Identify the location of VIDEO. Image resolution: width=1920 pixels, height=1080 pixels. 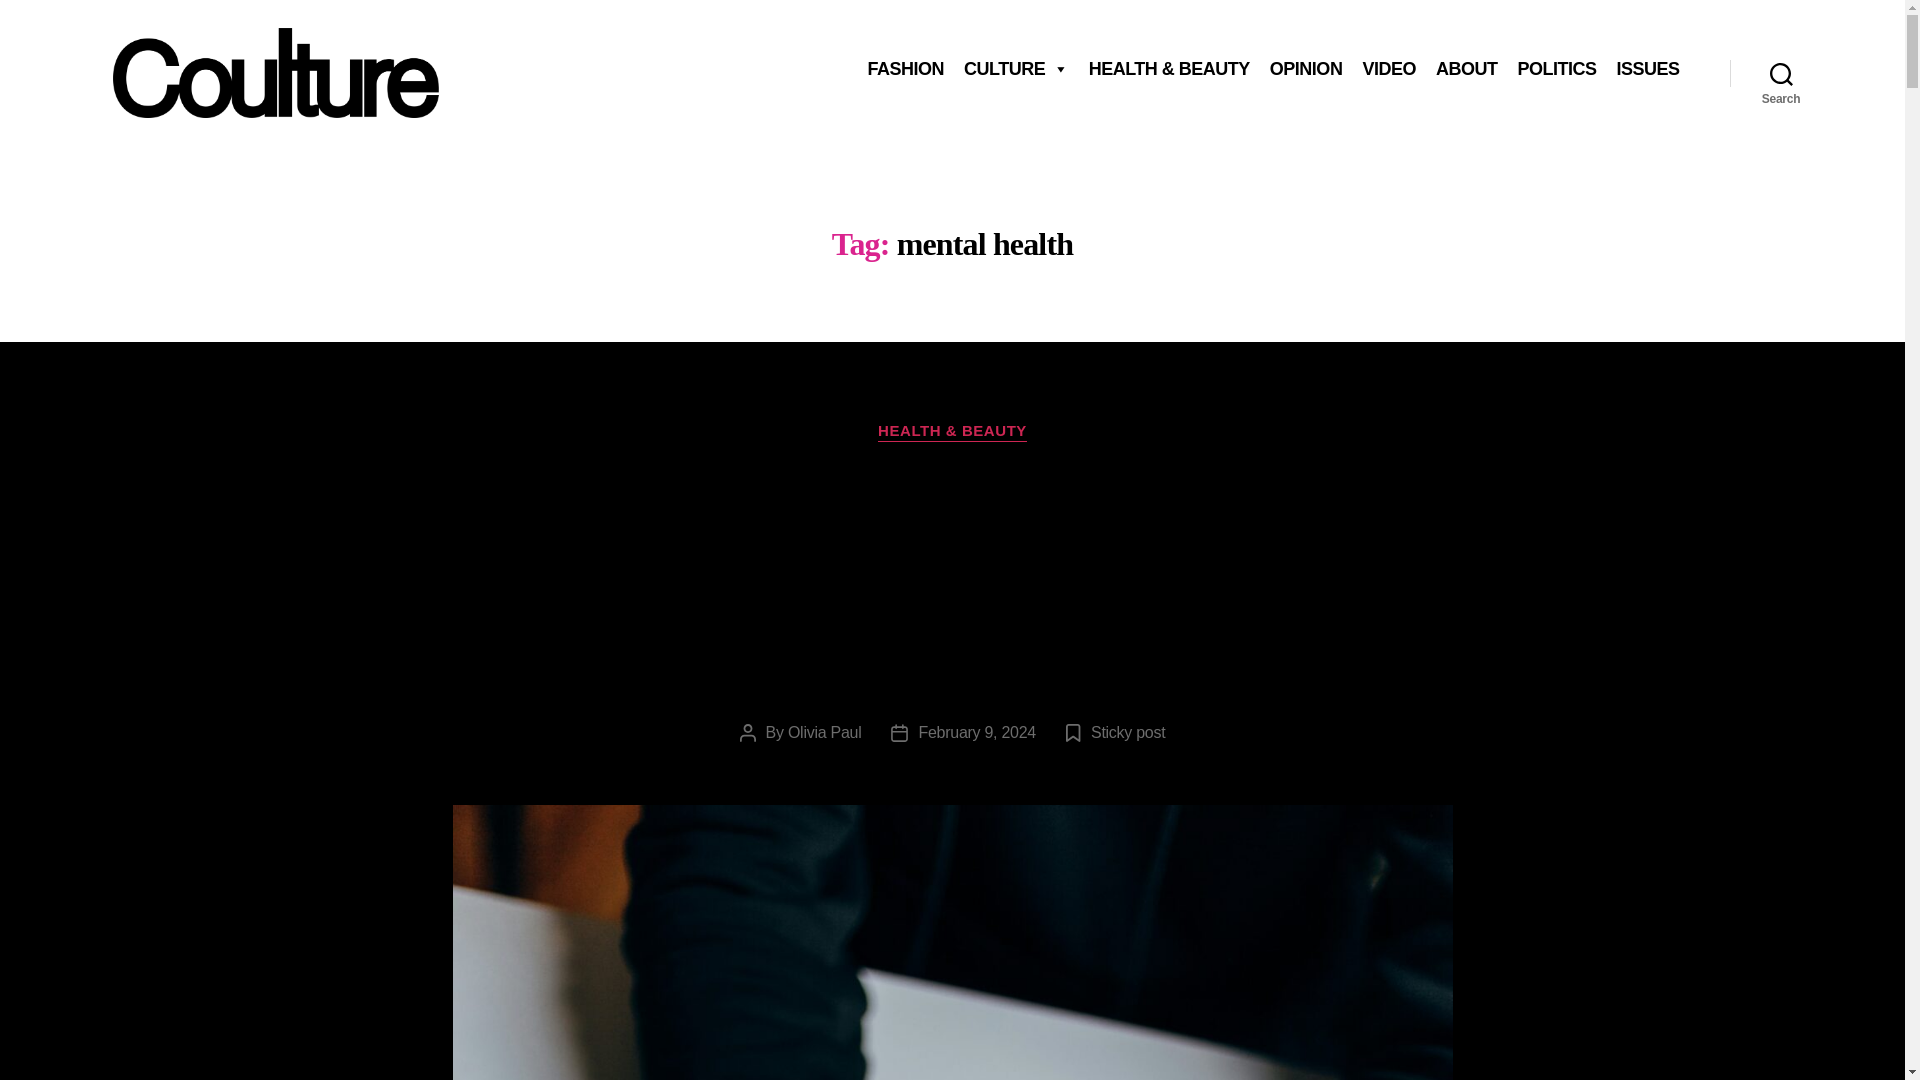
(1388, 69).